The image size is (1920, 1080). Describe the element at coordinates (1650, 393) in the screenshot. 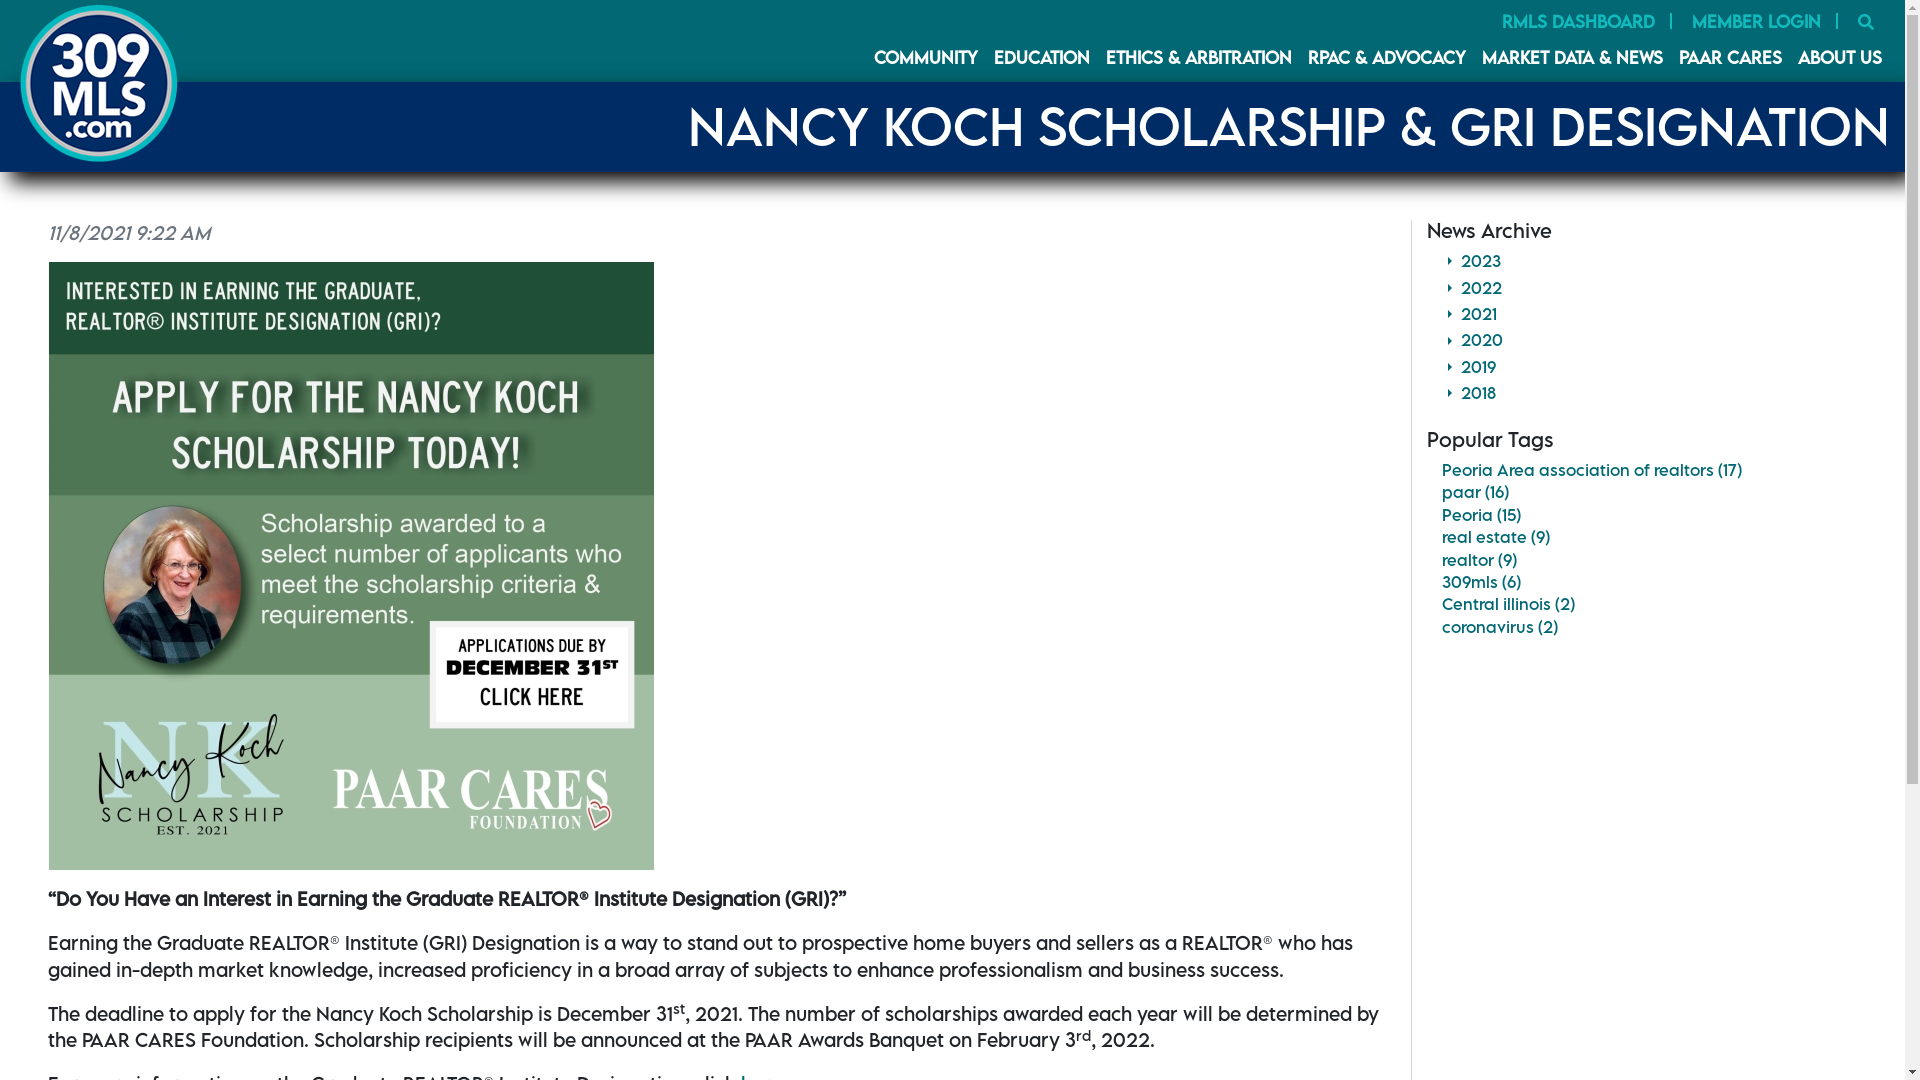

I see `2018` at that location.